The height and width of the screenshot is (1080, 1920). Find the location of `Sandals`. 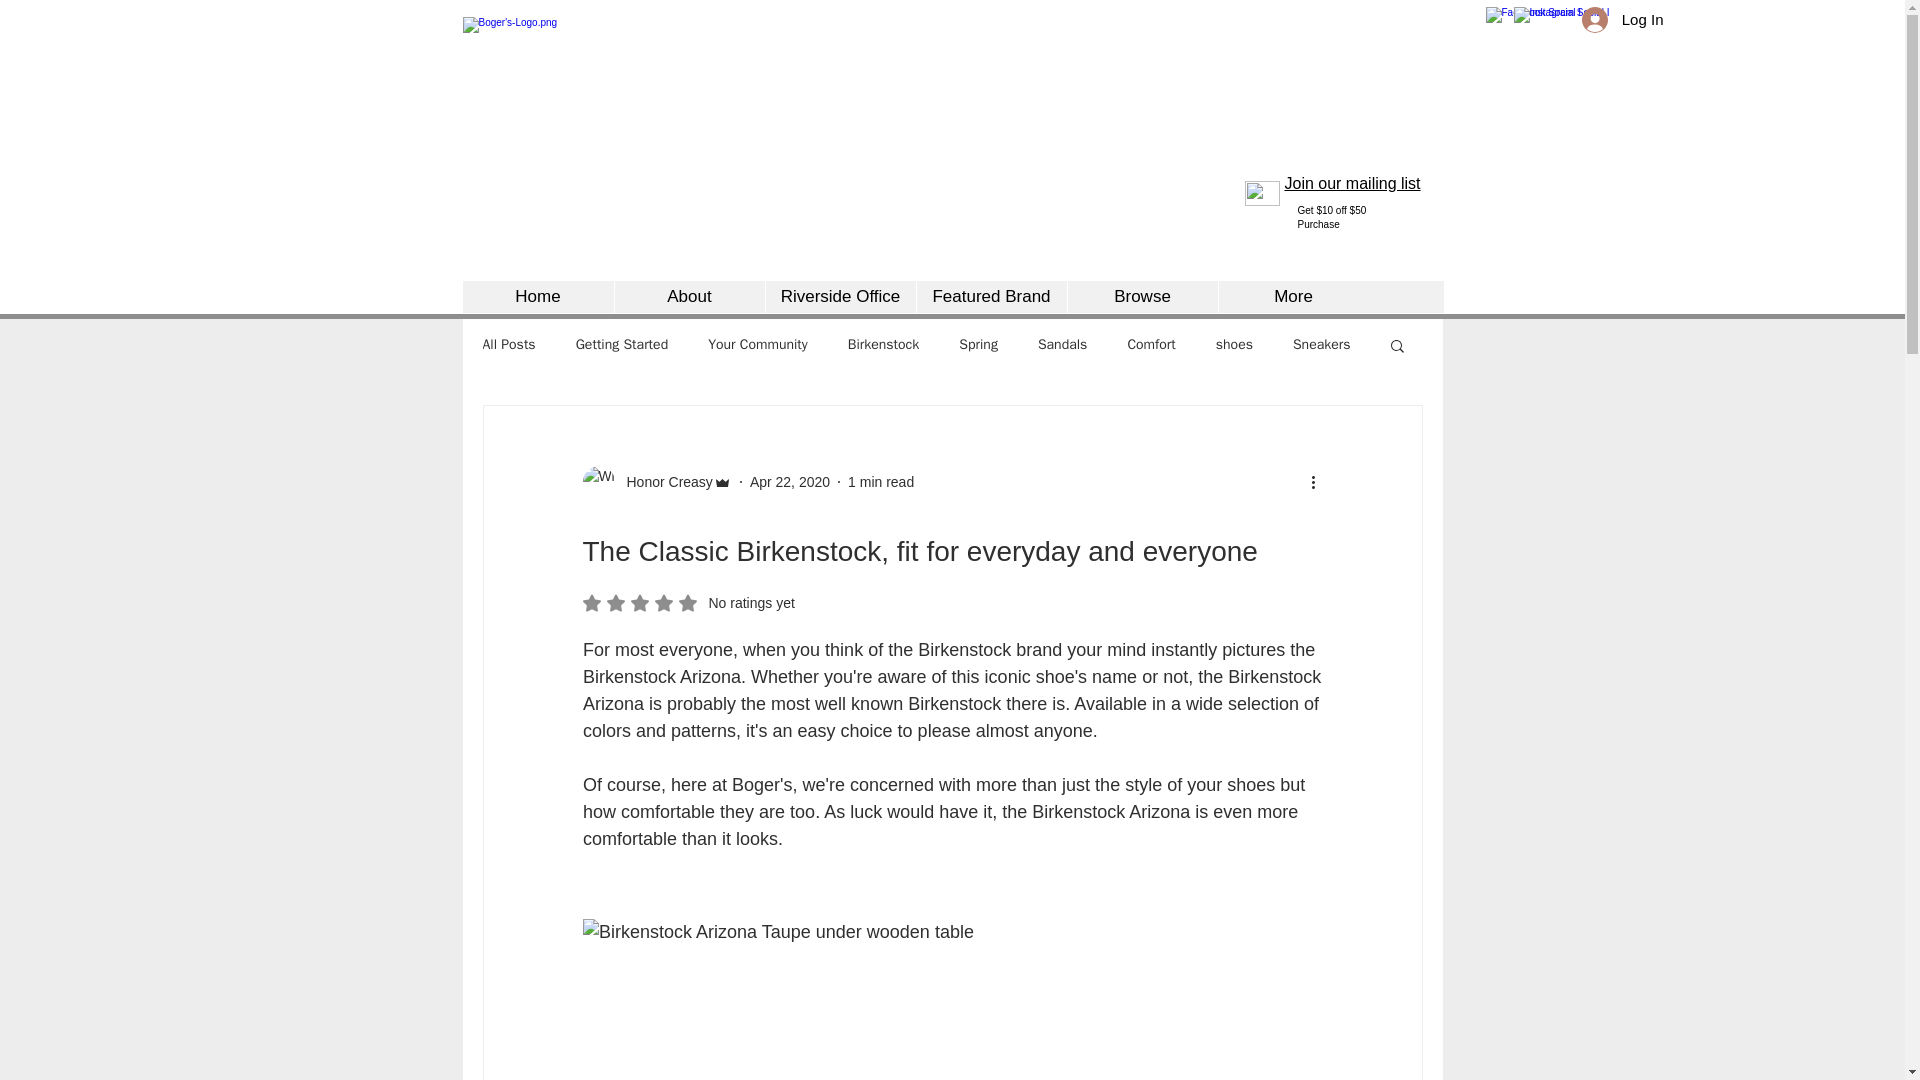

Sandals is located at coordinates (1062, 344).